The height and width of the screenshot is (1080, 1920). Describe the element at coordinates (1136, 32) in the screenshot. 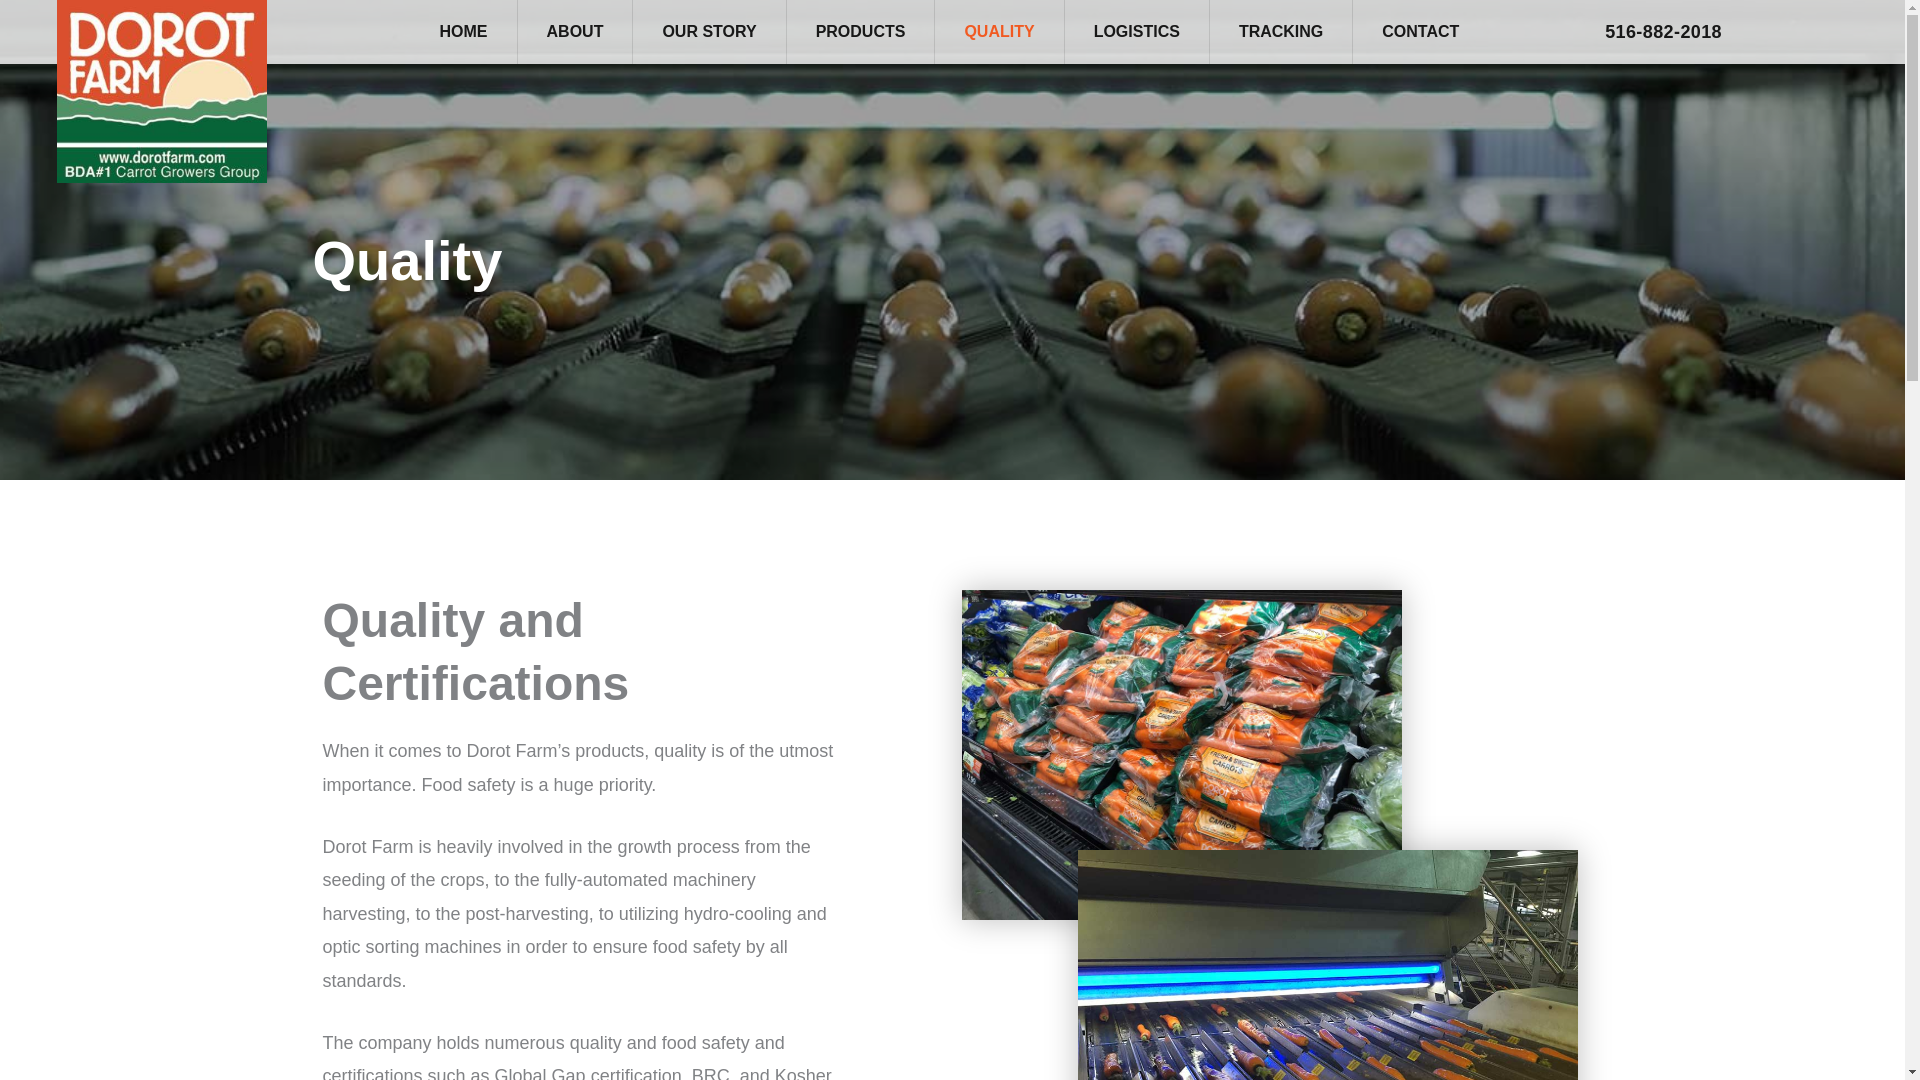

I see `LOGISTICS` at that location.